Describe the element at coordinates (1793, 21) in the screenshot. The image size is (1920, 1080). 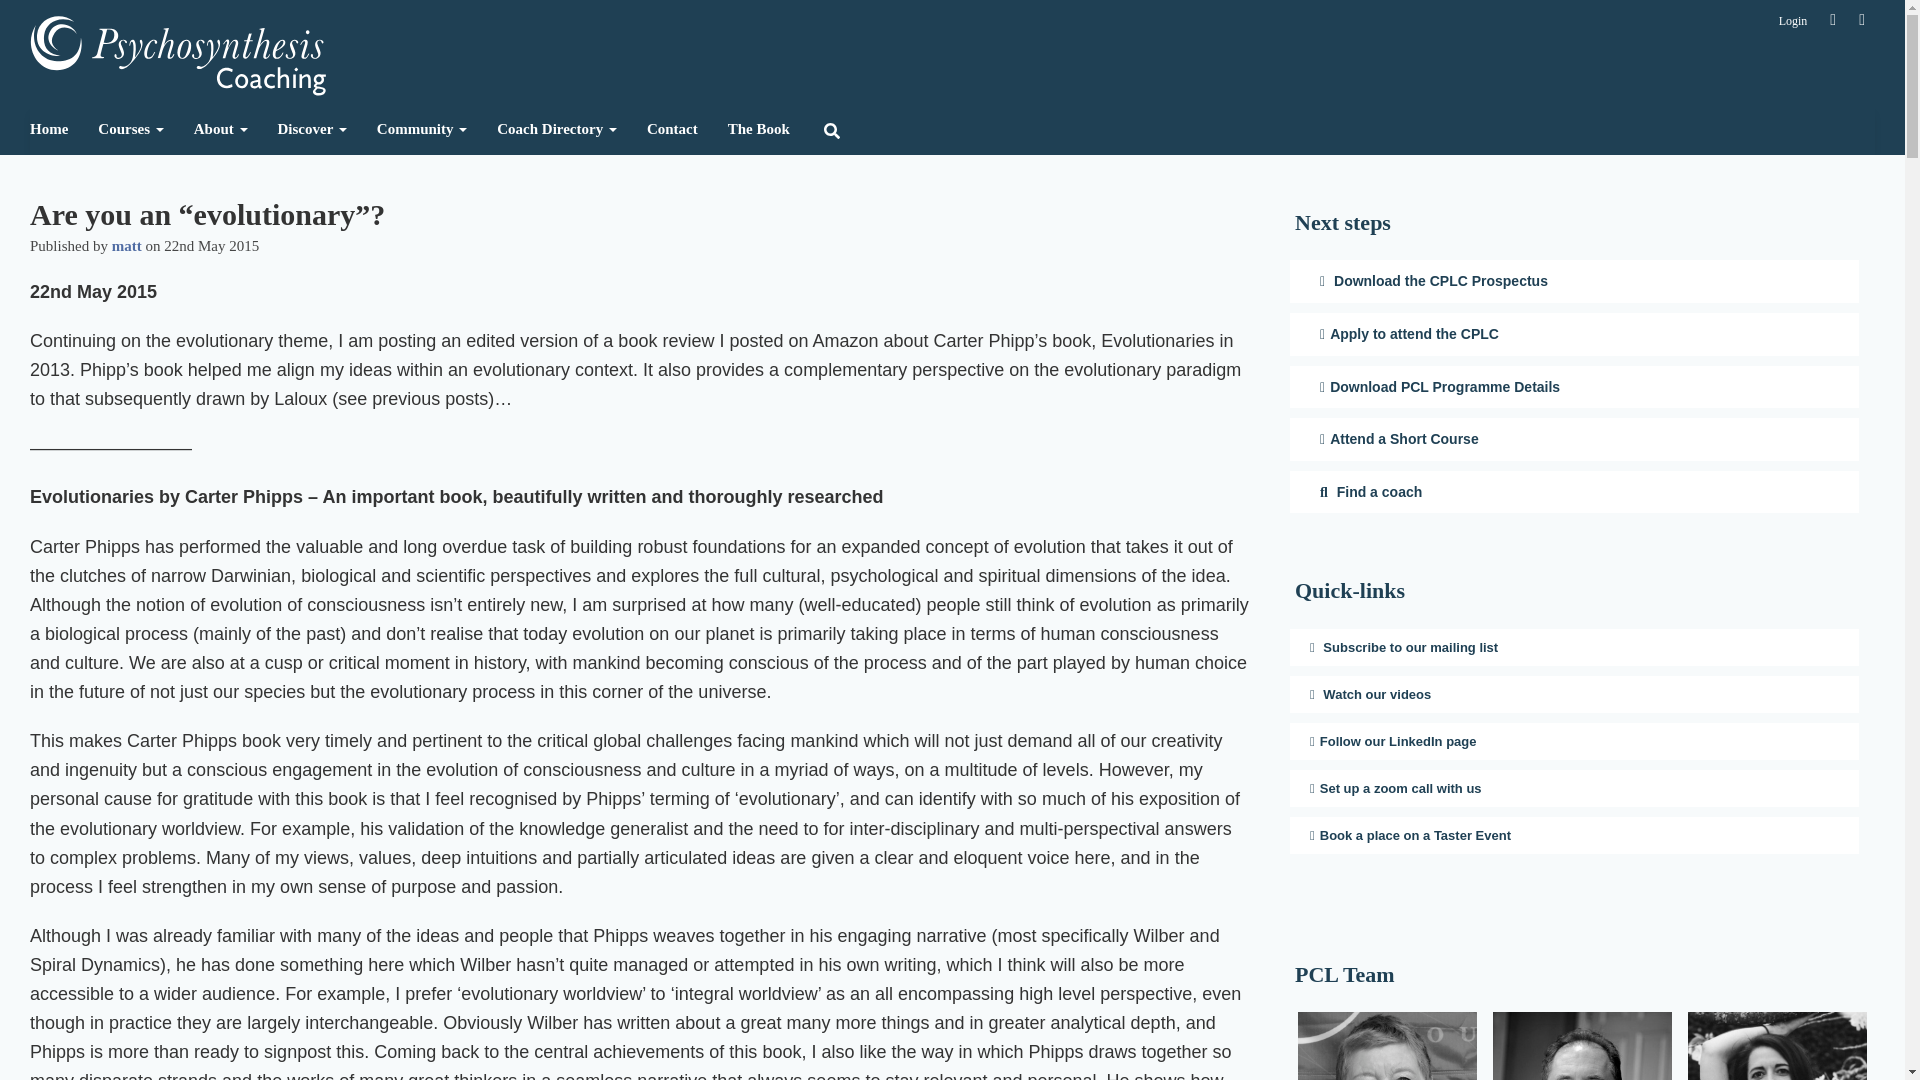
I see `Login` at that location.